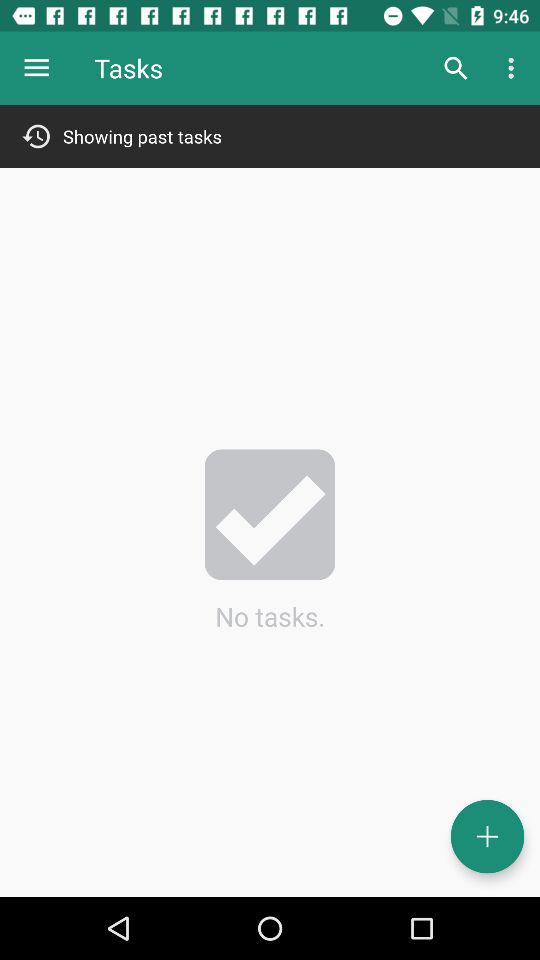  What do you see at coordinates (36, 68) in the screenshot?
I see `choose the icon above showing past tasks` at bounding box center [36, 68].